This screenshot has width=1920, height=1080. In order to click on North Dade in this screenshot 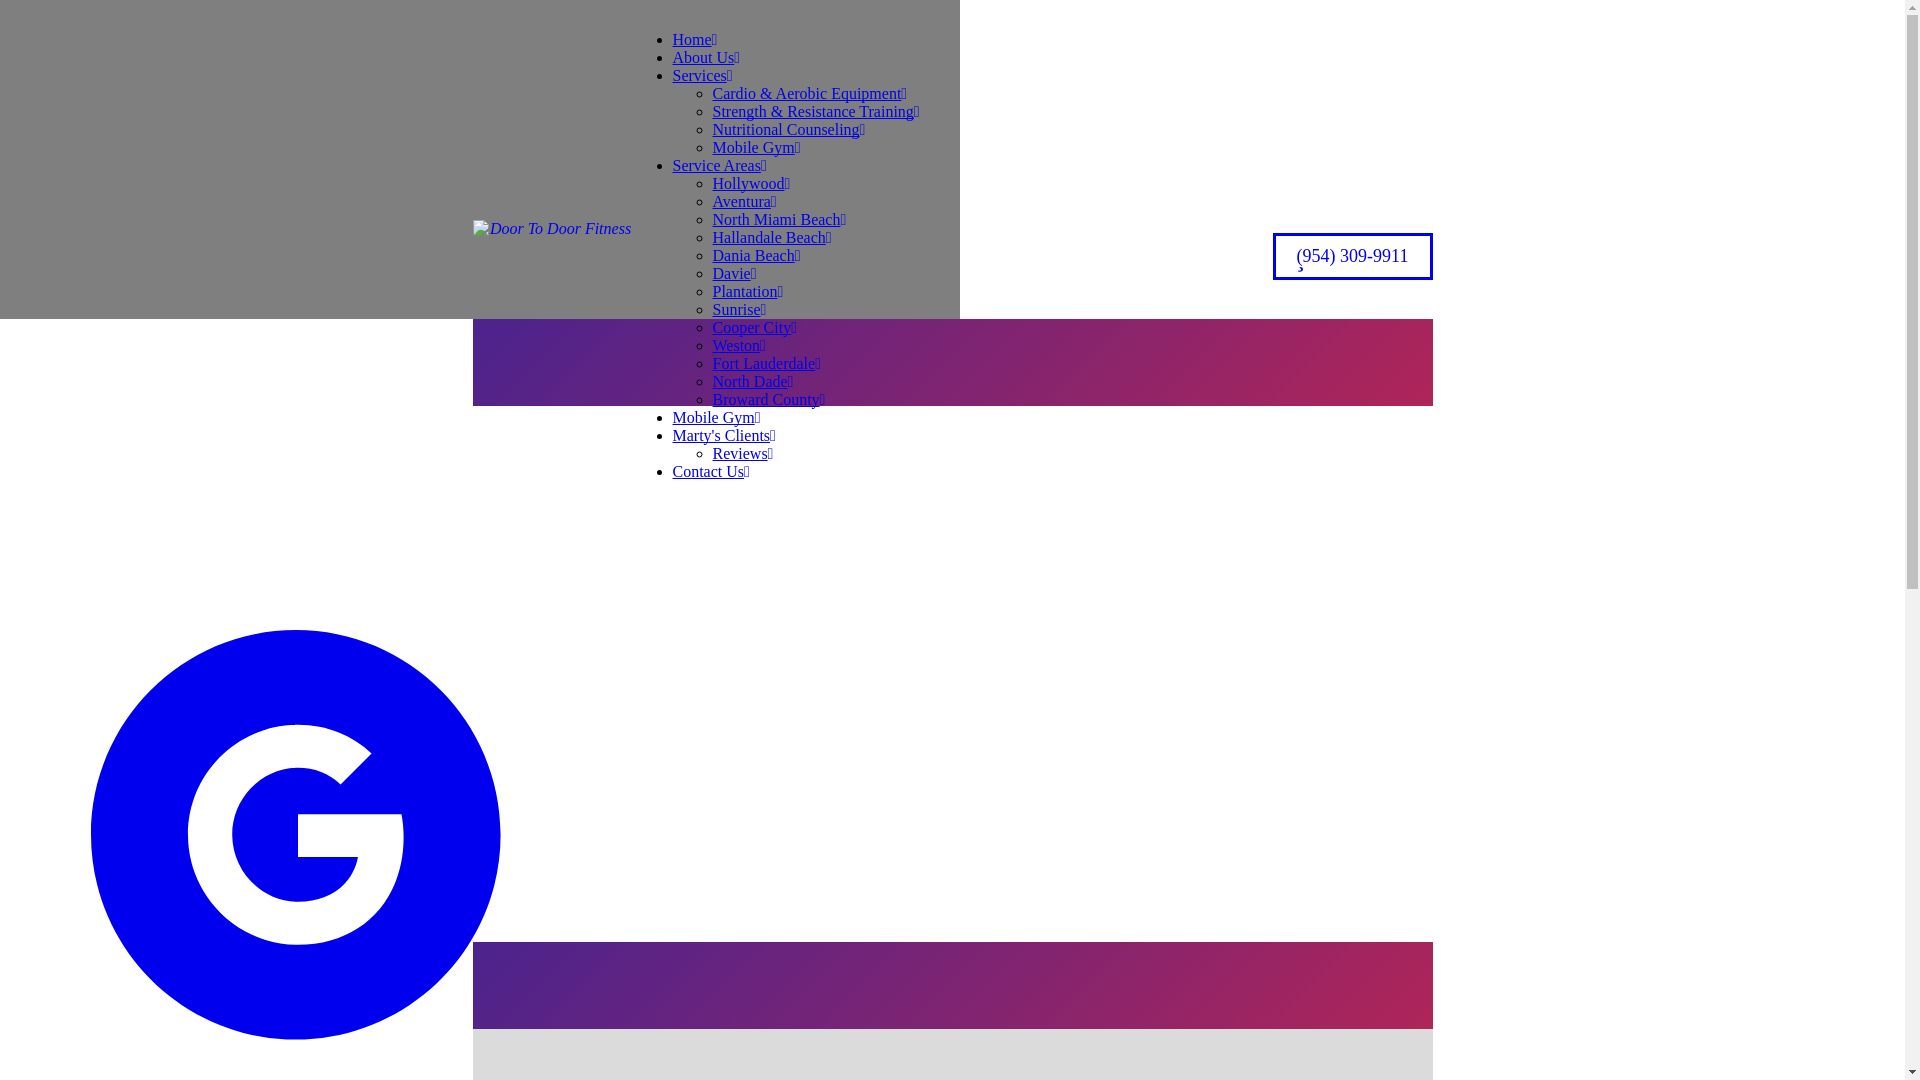, I will do `click(752, 380)`.